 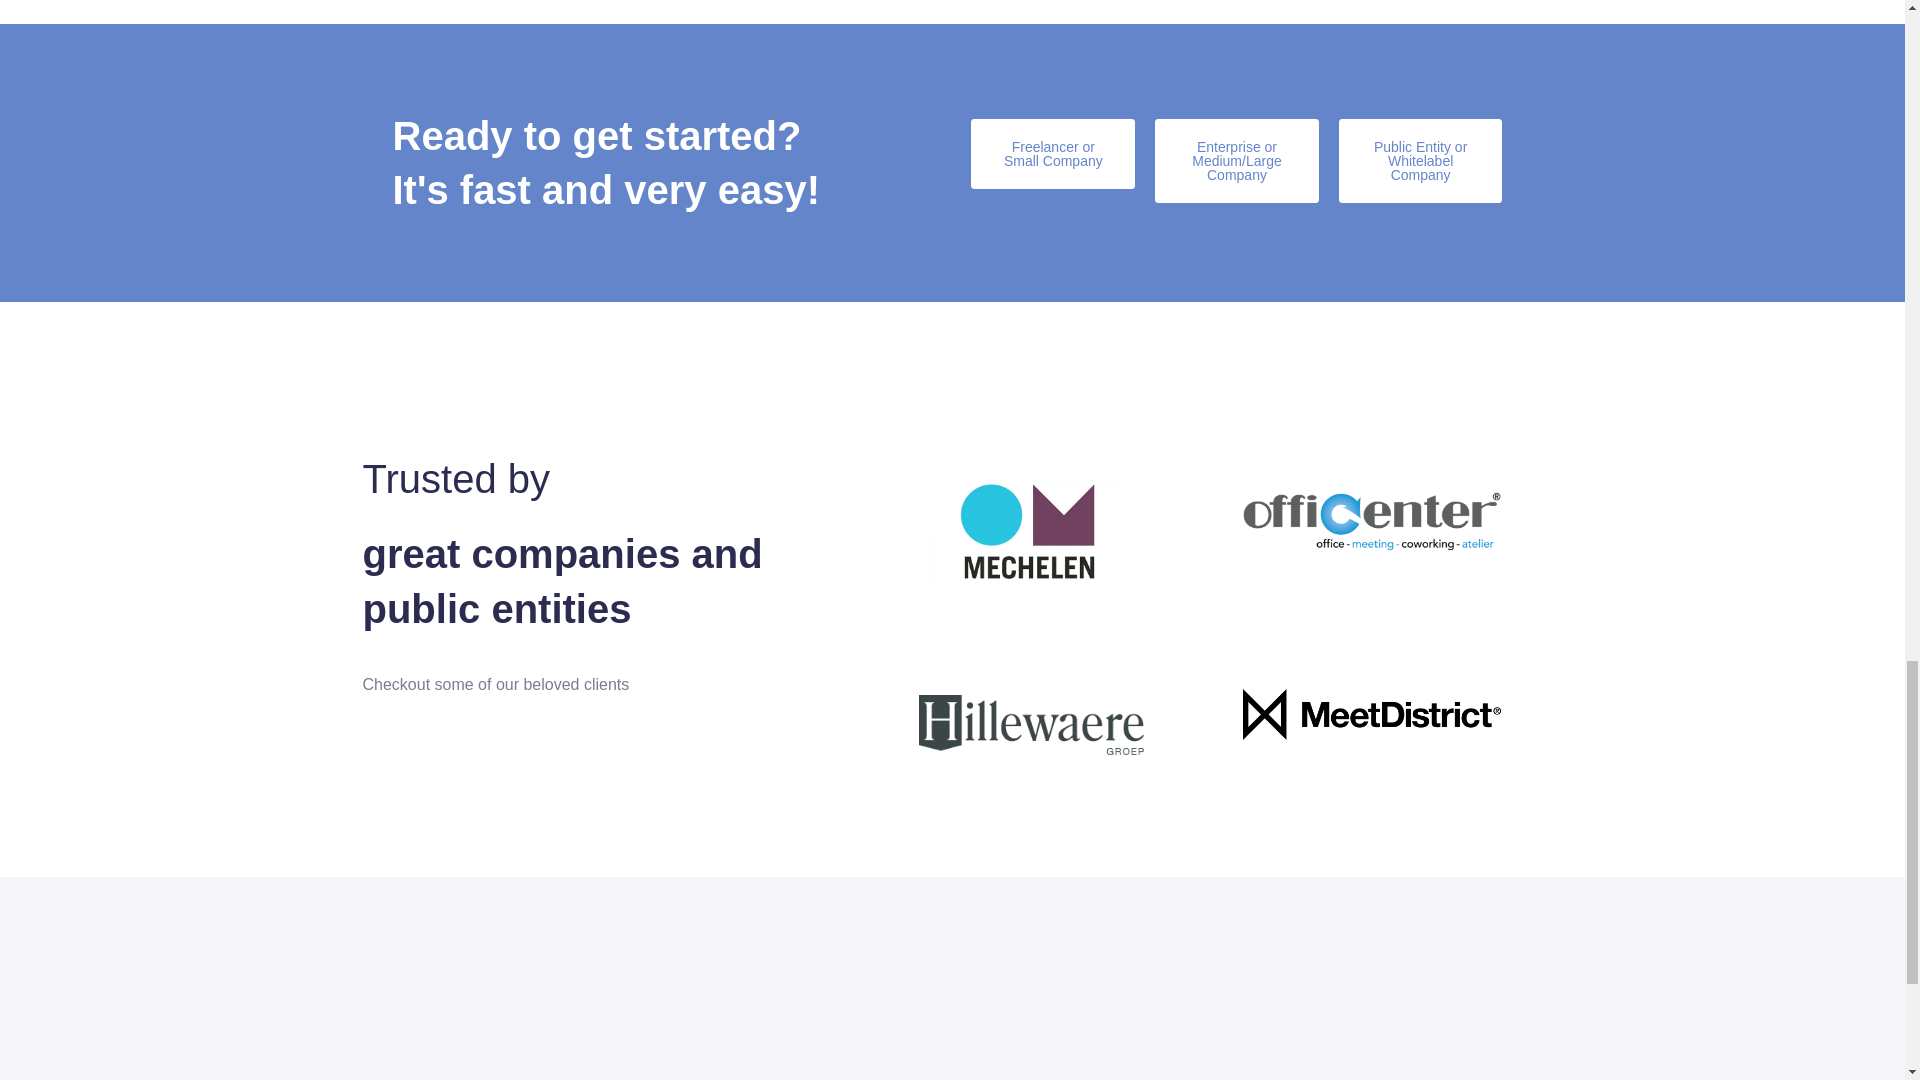 What do you see at coordinates (1052, 154) in the screenshot?
I see `Freelancer or Small Company` at bounding box center [1052, 154].